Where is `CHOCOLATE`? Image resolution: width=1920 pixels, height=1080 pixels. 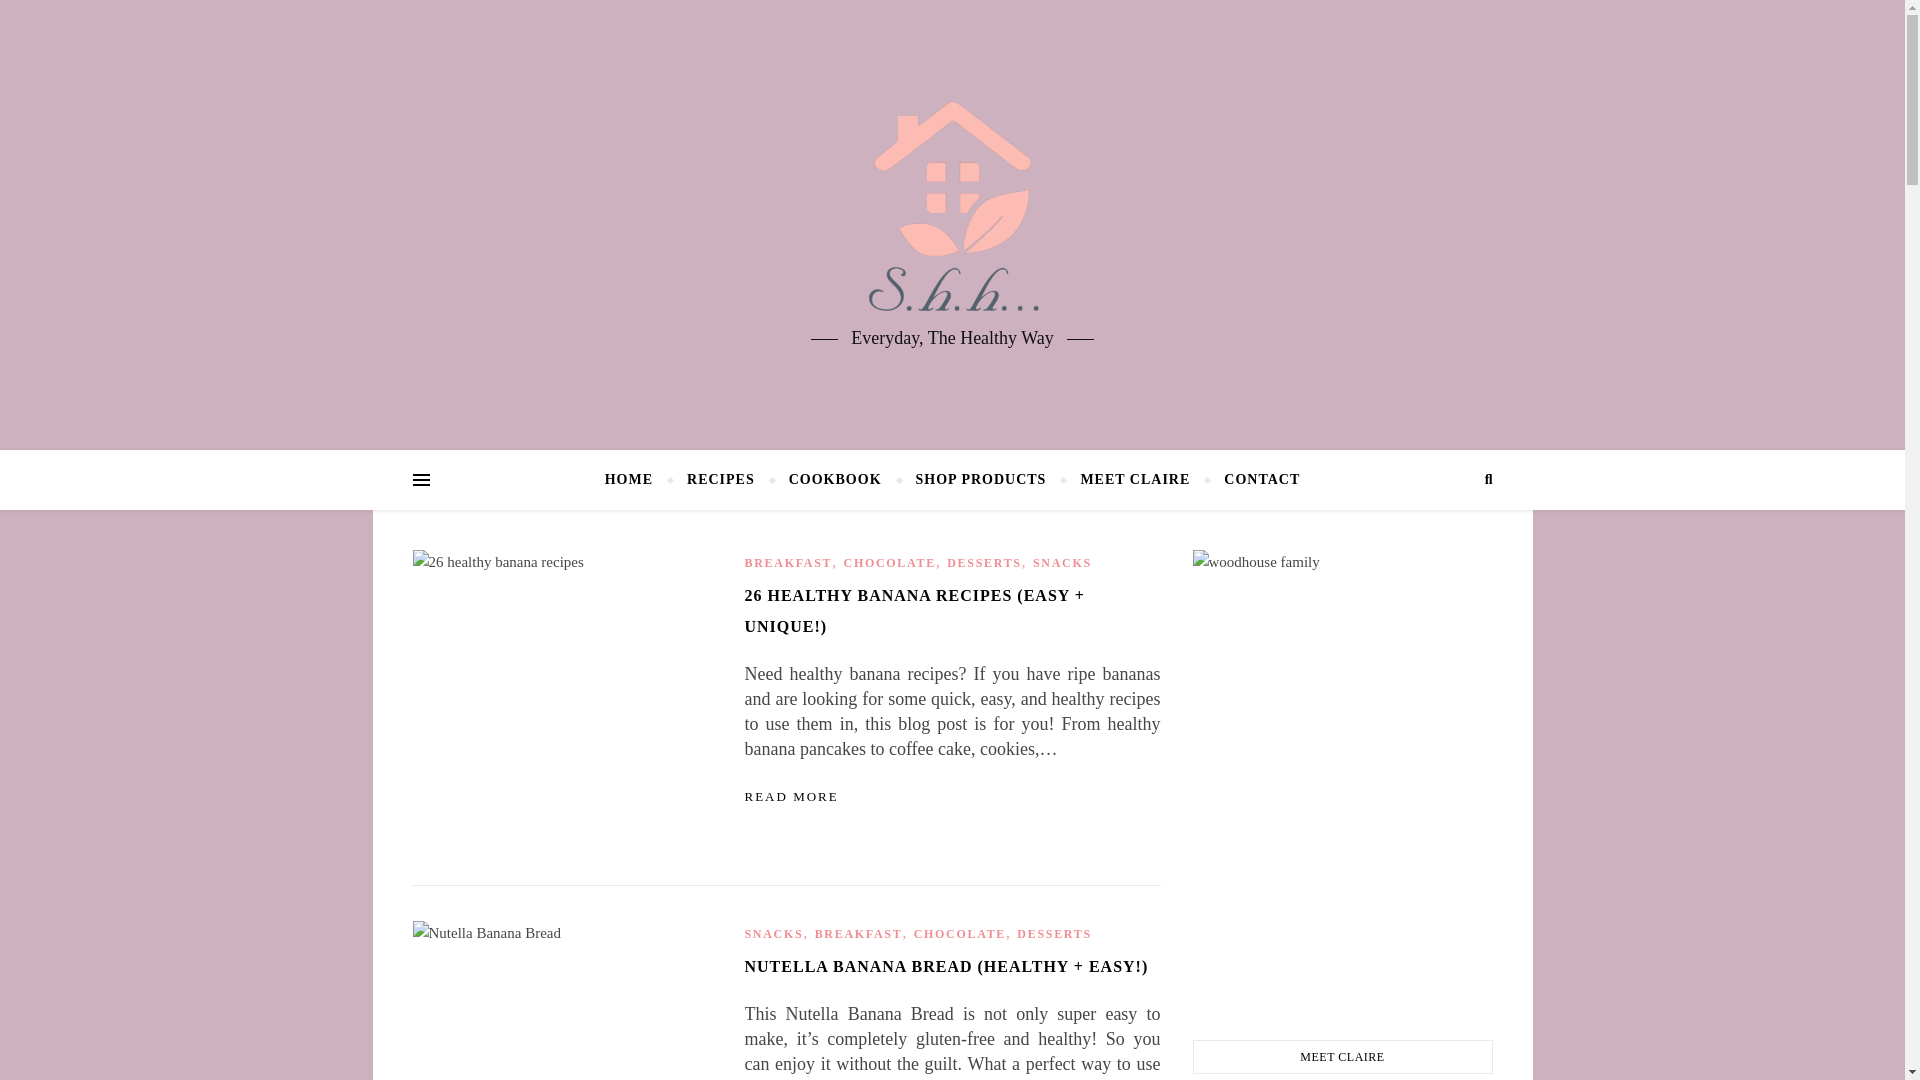 CHOCOLATE is located at coordinates (890, 563).